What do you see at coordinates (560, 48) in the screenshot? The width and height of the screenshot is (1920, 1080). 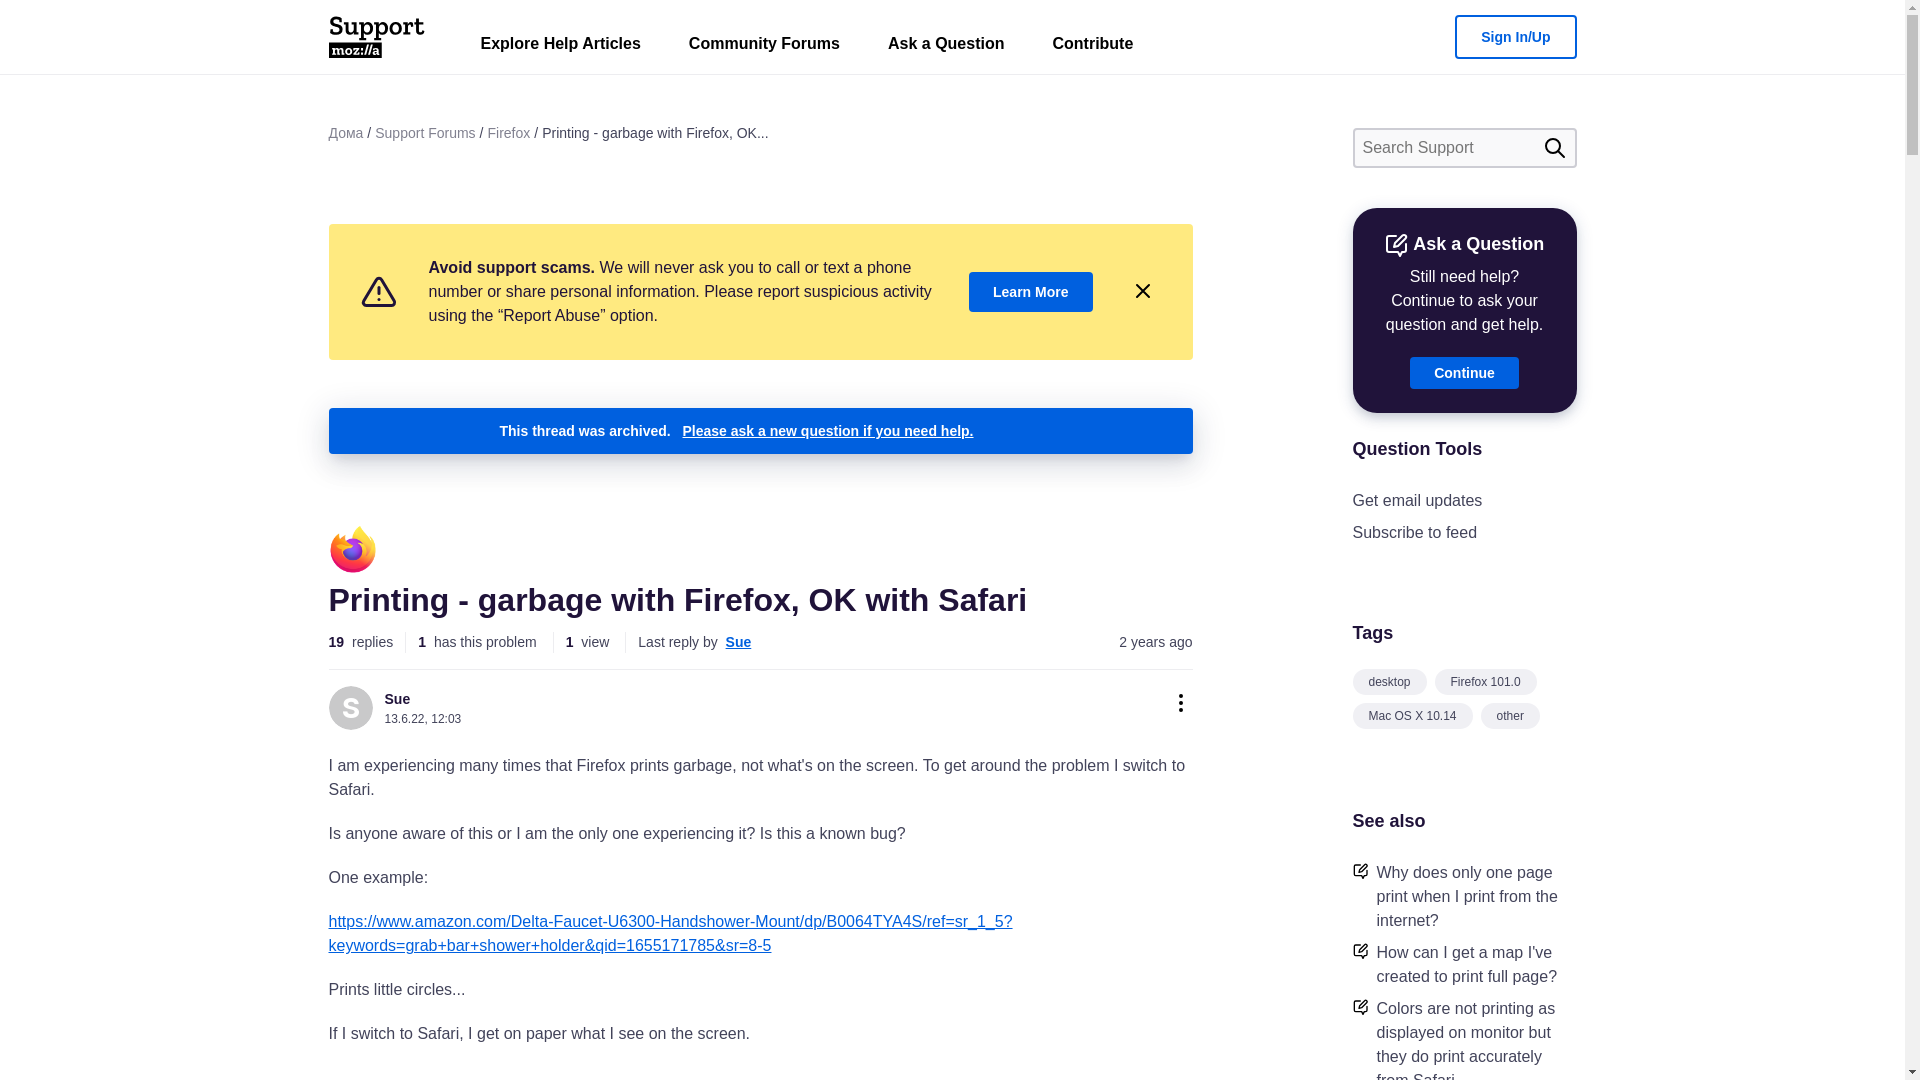 I see `Explore Help Articles` at bounding box center [560, 48].